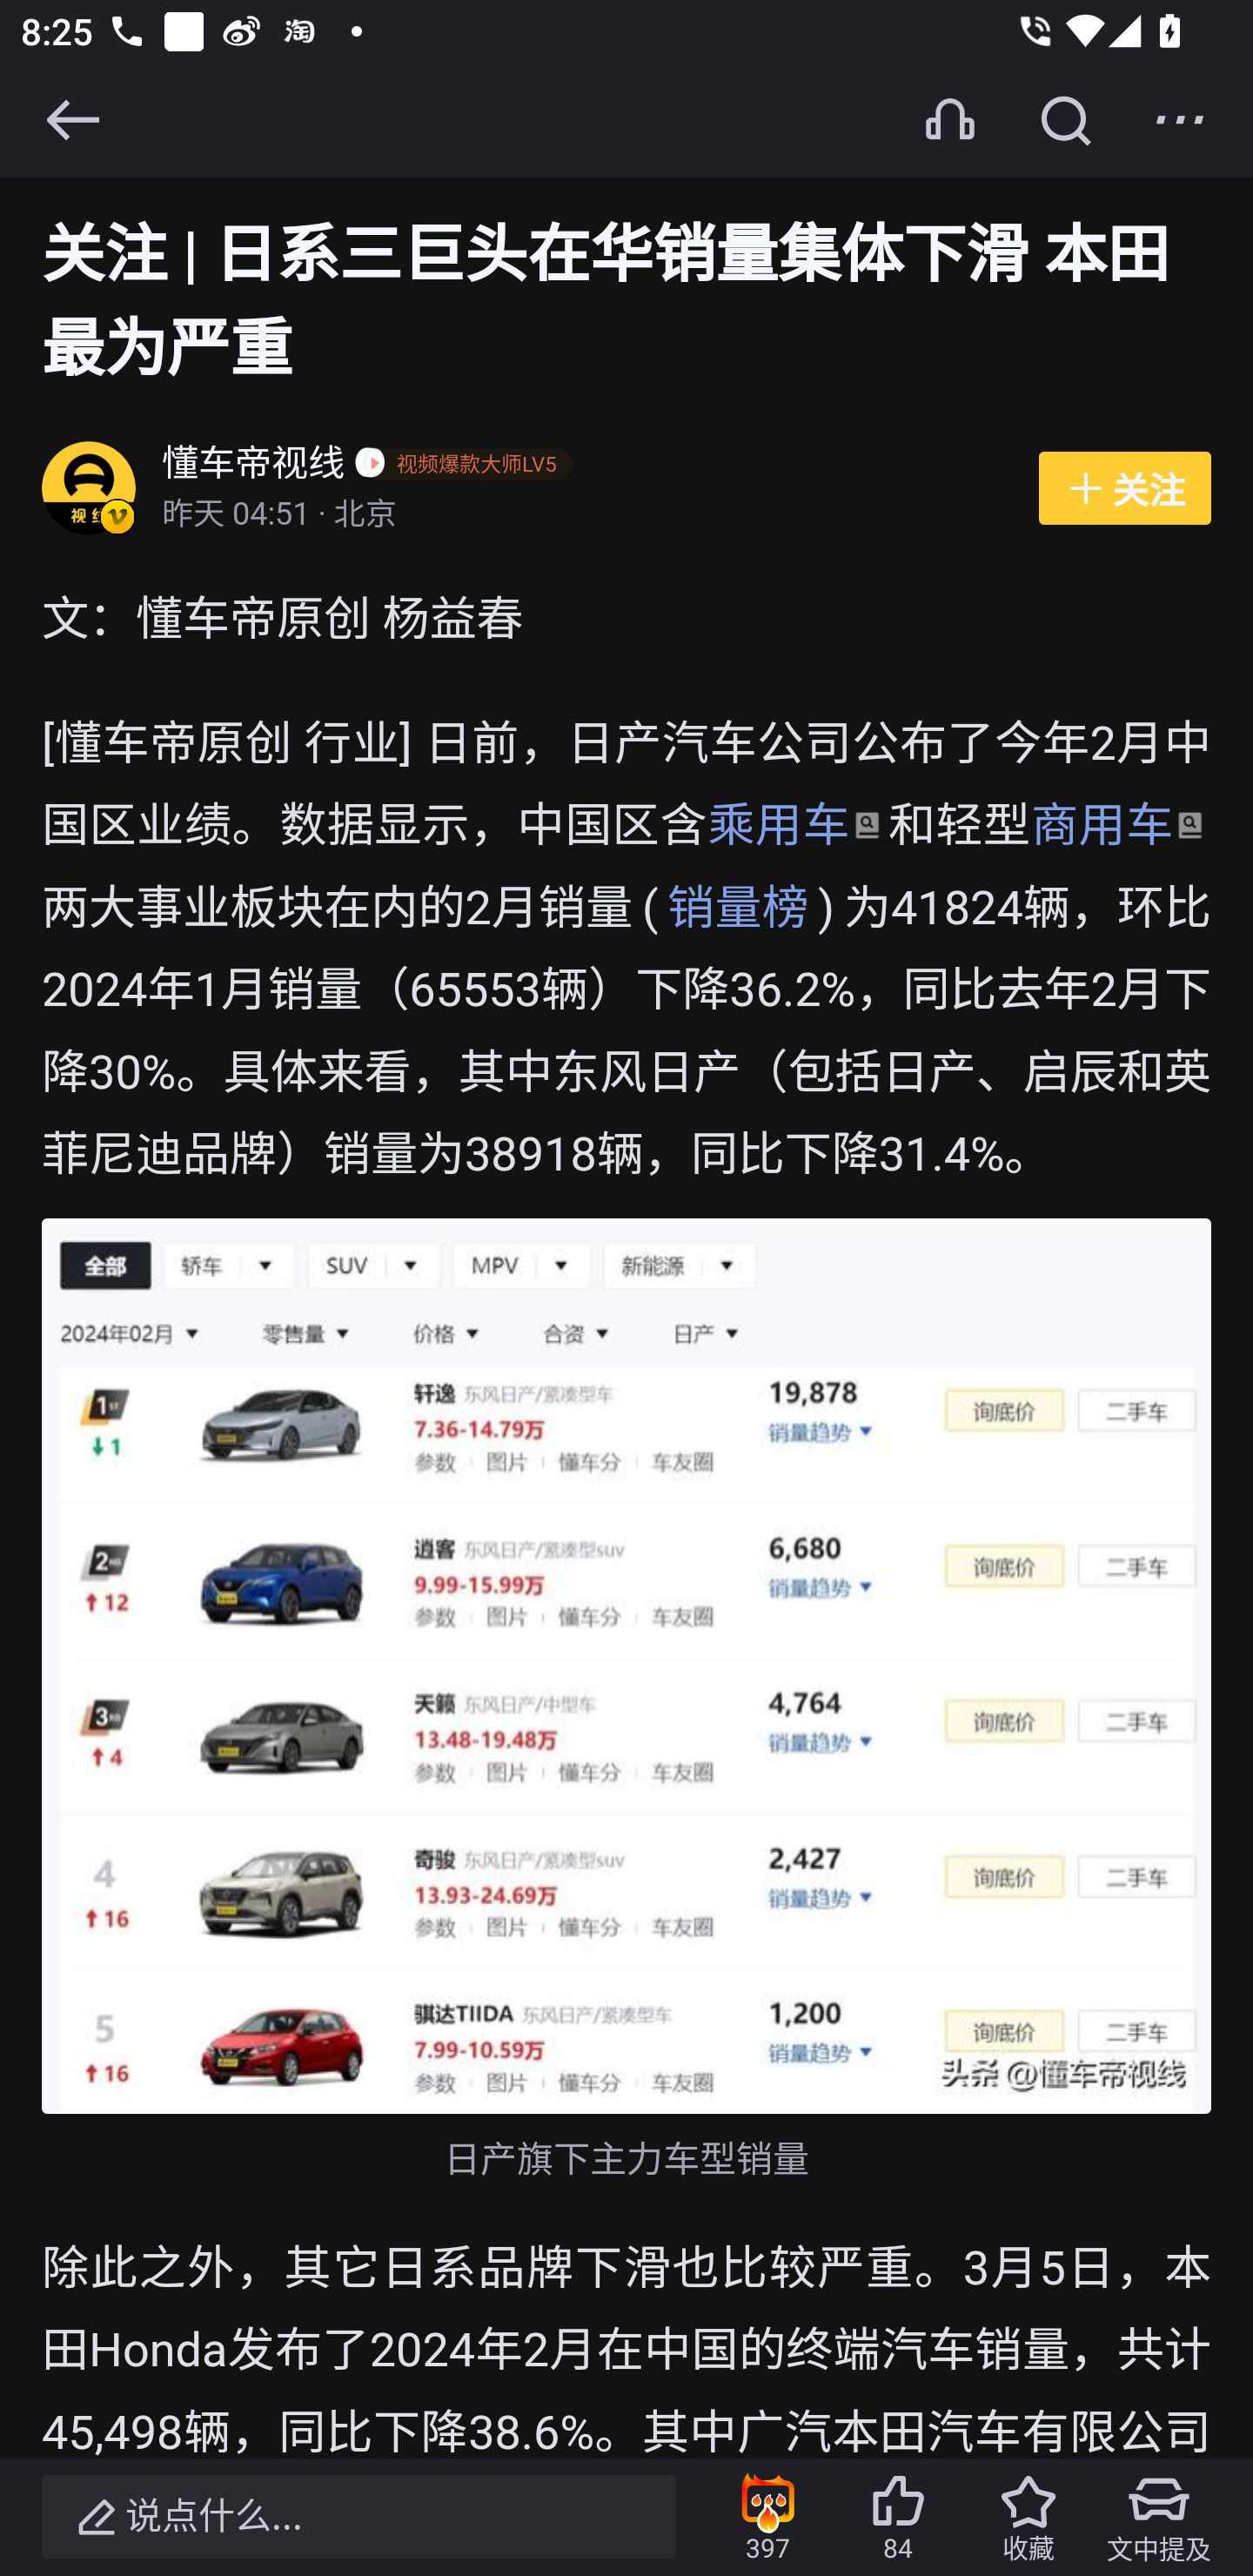  What do you see at coordinates (584, 516) in the screenshot?
I see `昨天 04:51 · 北京 昨天 04:51  · 北京` at bounding box center [584, 516].